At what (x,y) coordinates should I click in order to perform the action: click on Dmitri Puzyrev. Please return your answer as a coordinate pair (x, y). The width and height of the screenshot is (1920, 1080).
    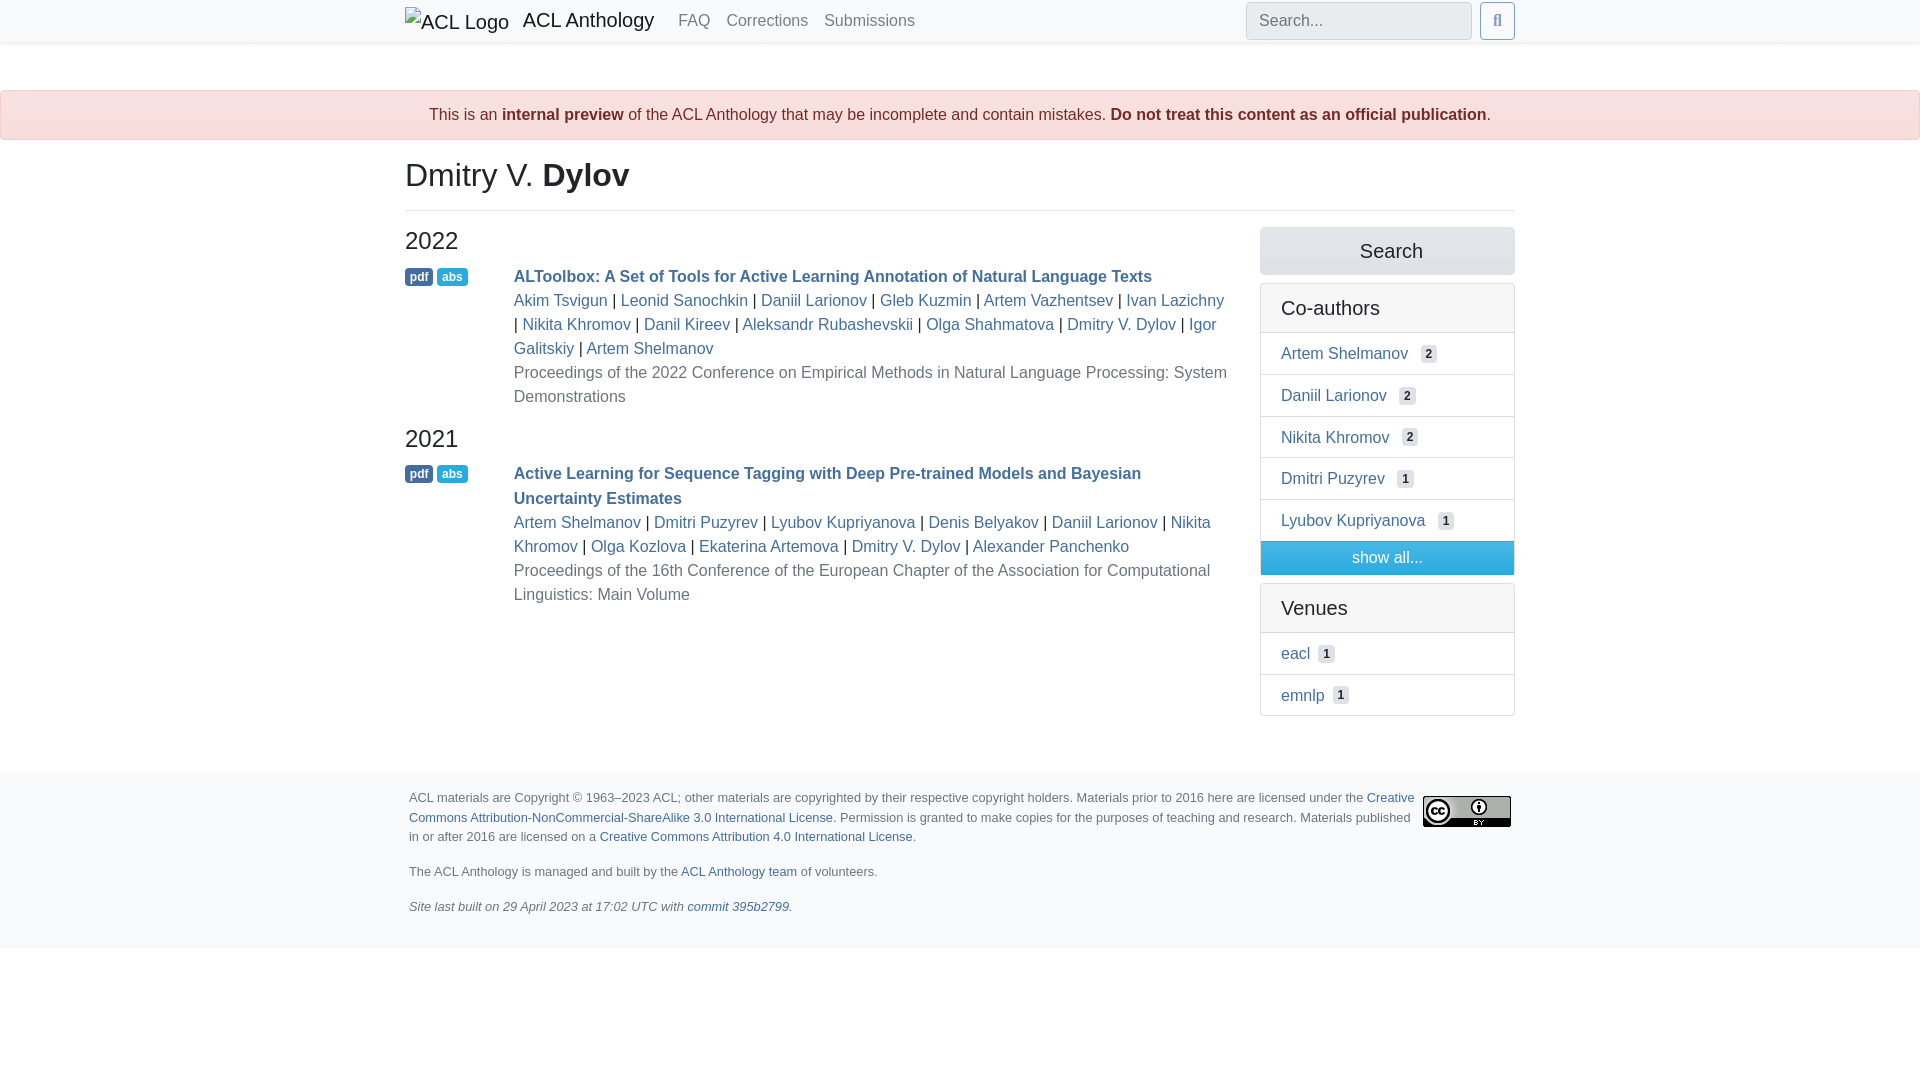
    Looking at the image, I should click on (706, 522).